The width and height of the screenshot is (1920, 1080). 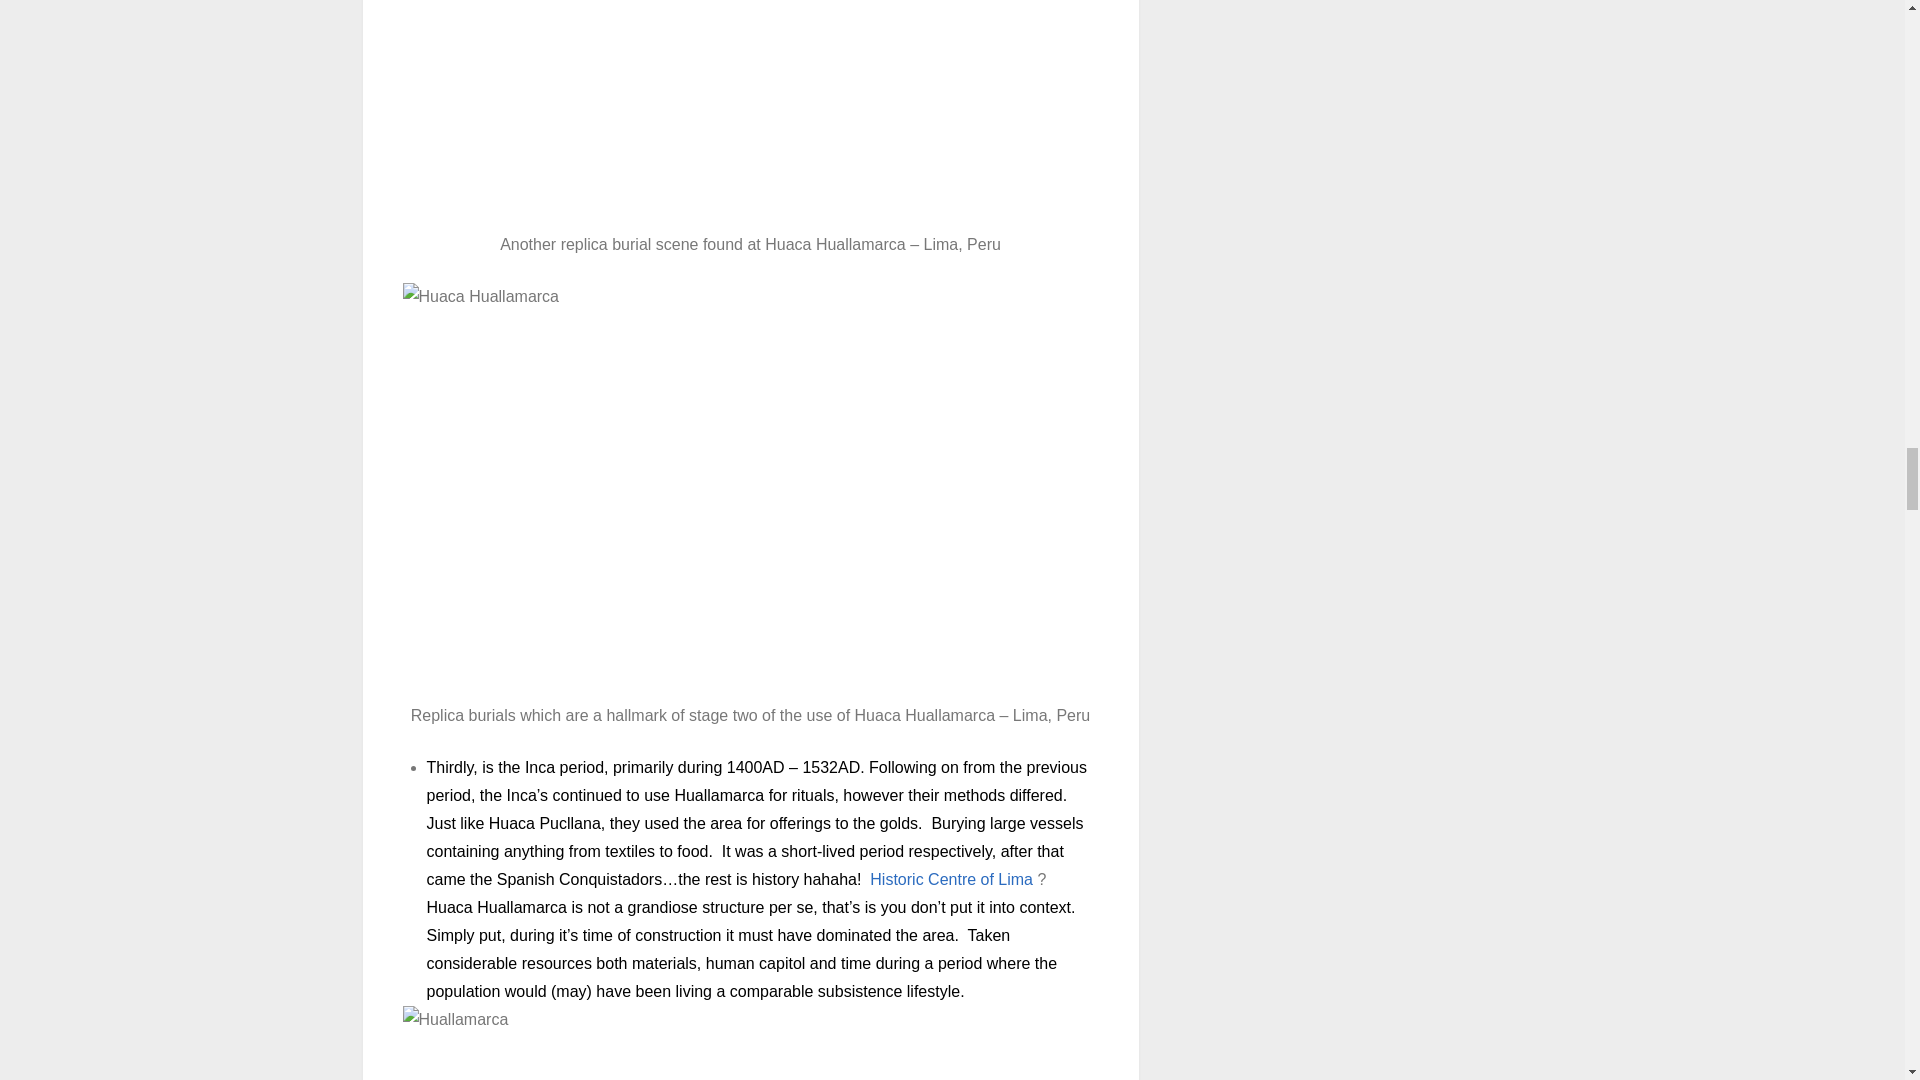 What do you see at coordinates (950, 878) in the screenshot?
I see `Historic Centre of Lima` at bounding box center [950, 878].